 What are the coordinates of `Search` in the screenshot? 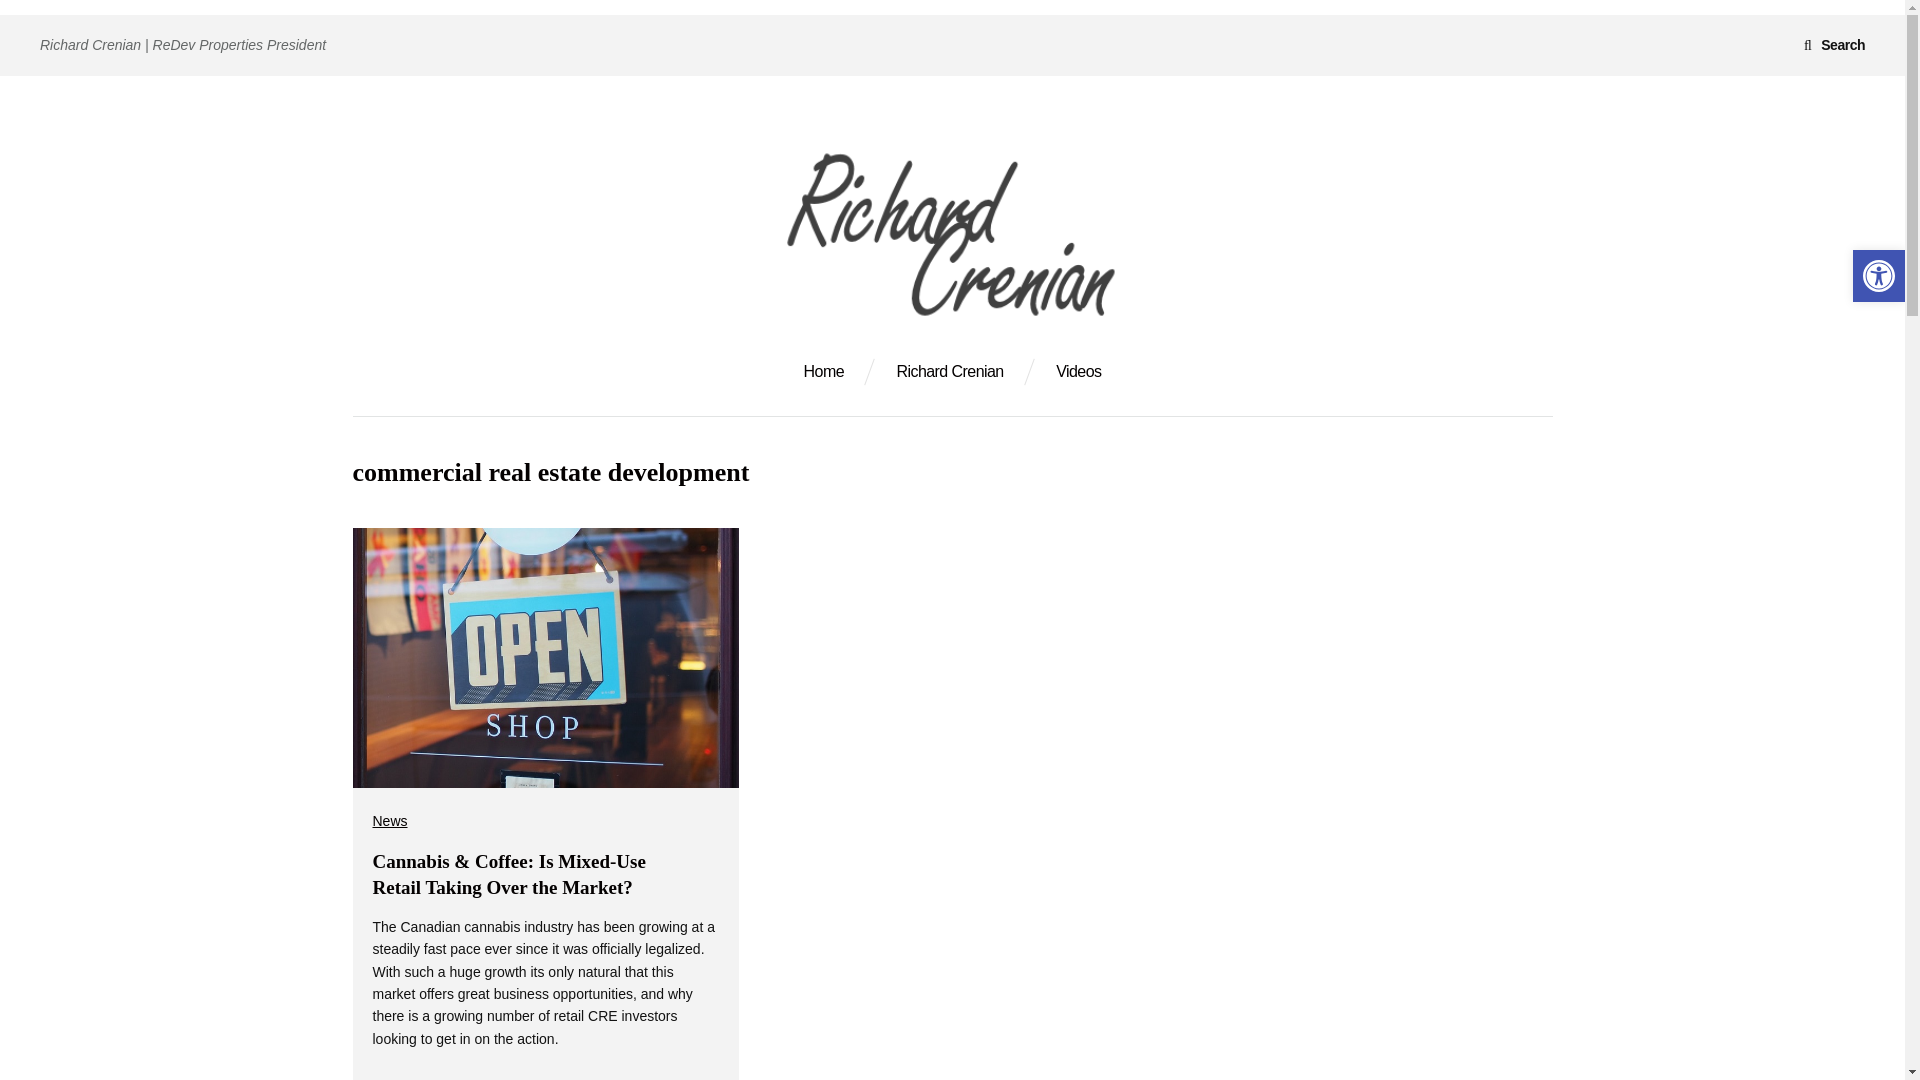 It's located at (1834, 44).